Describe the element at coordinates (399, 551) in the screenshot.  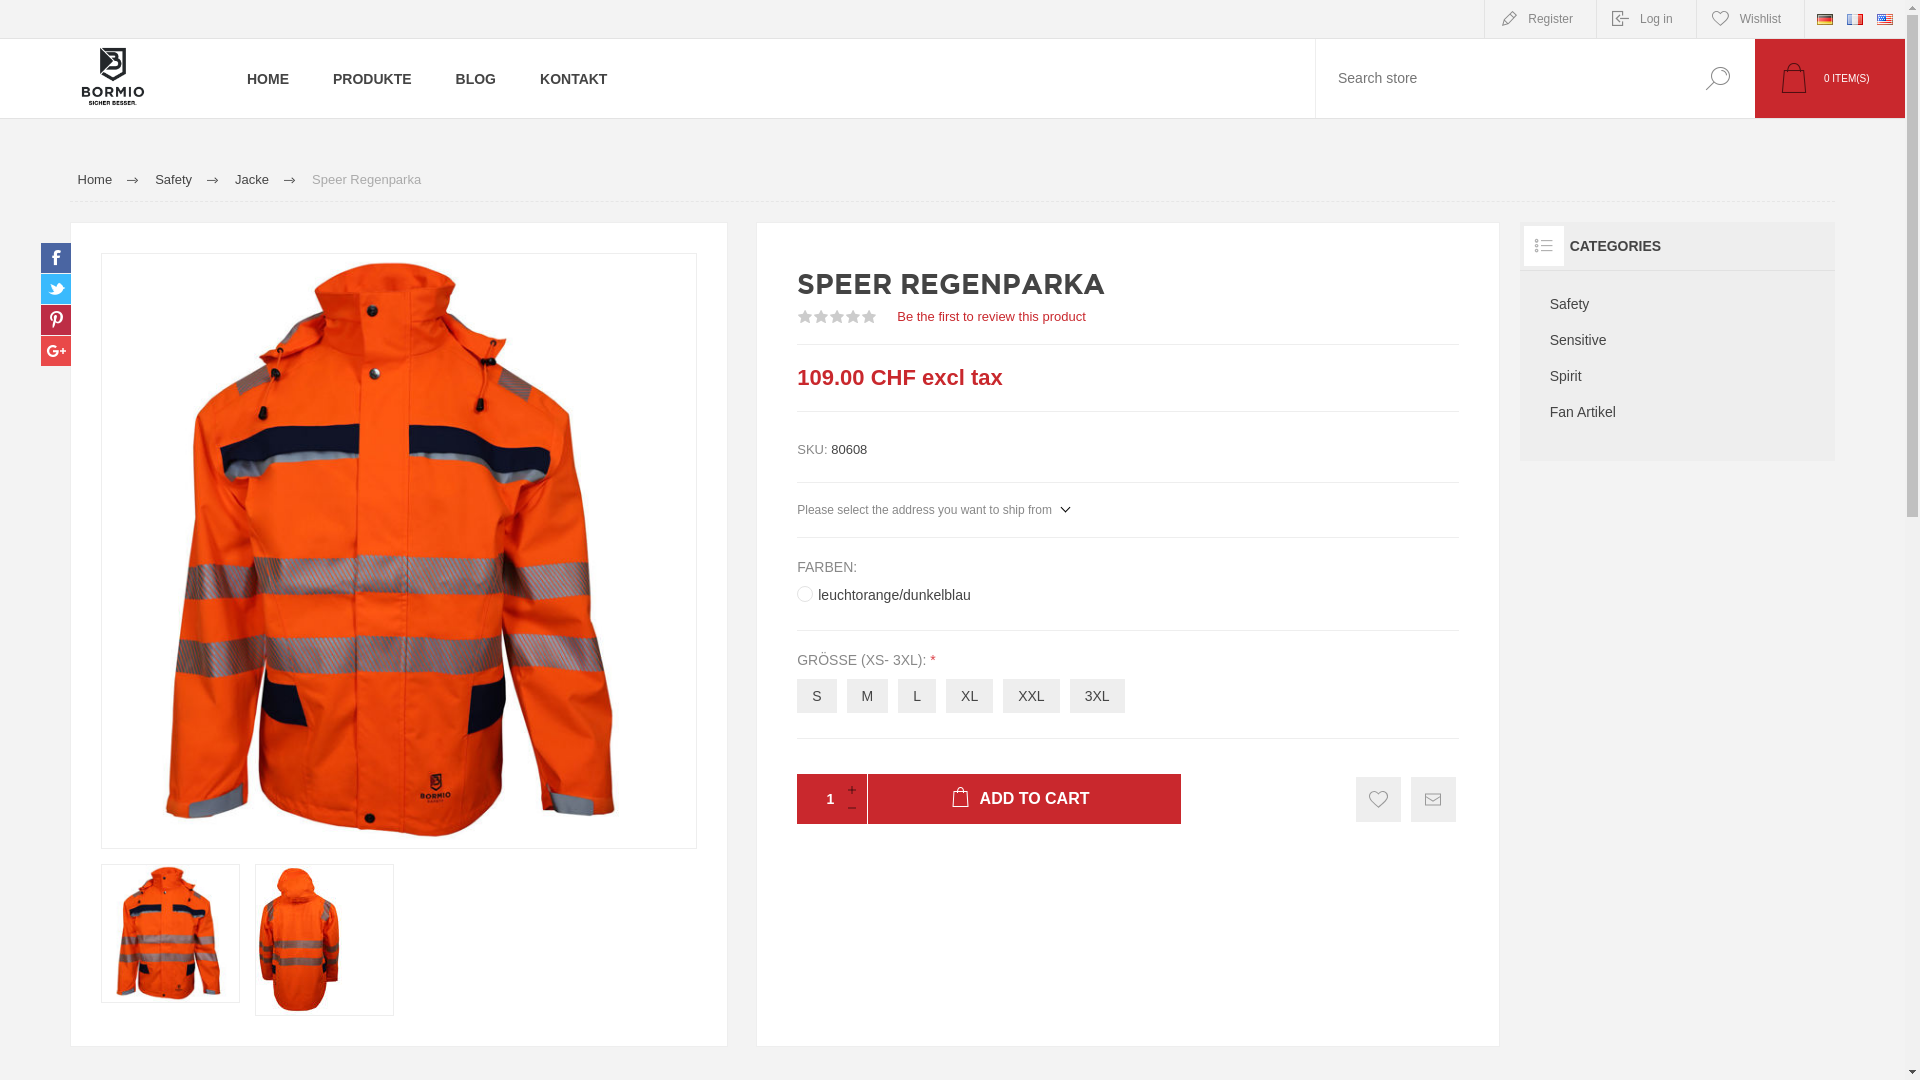
I see `Picture of Speer Regenparka` at that location.